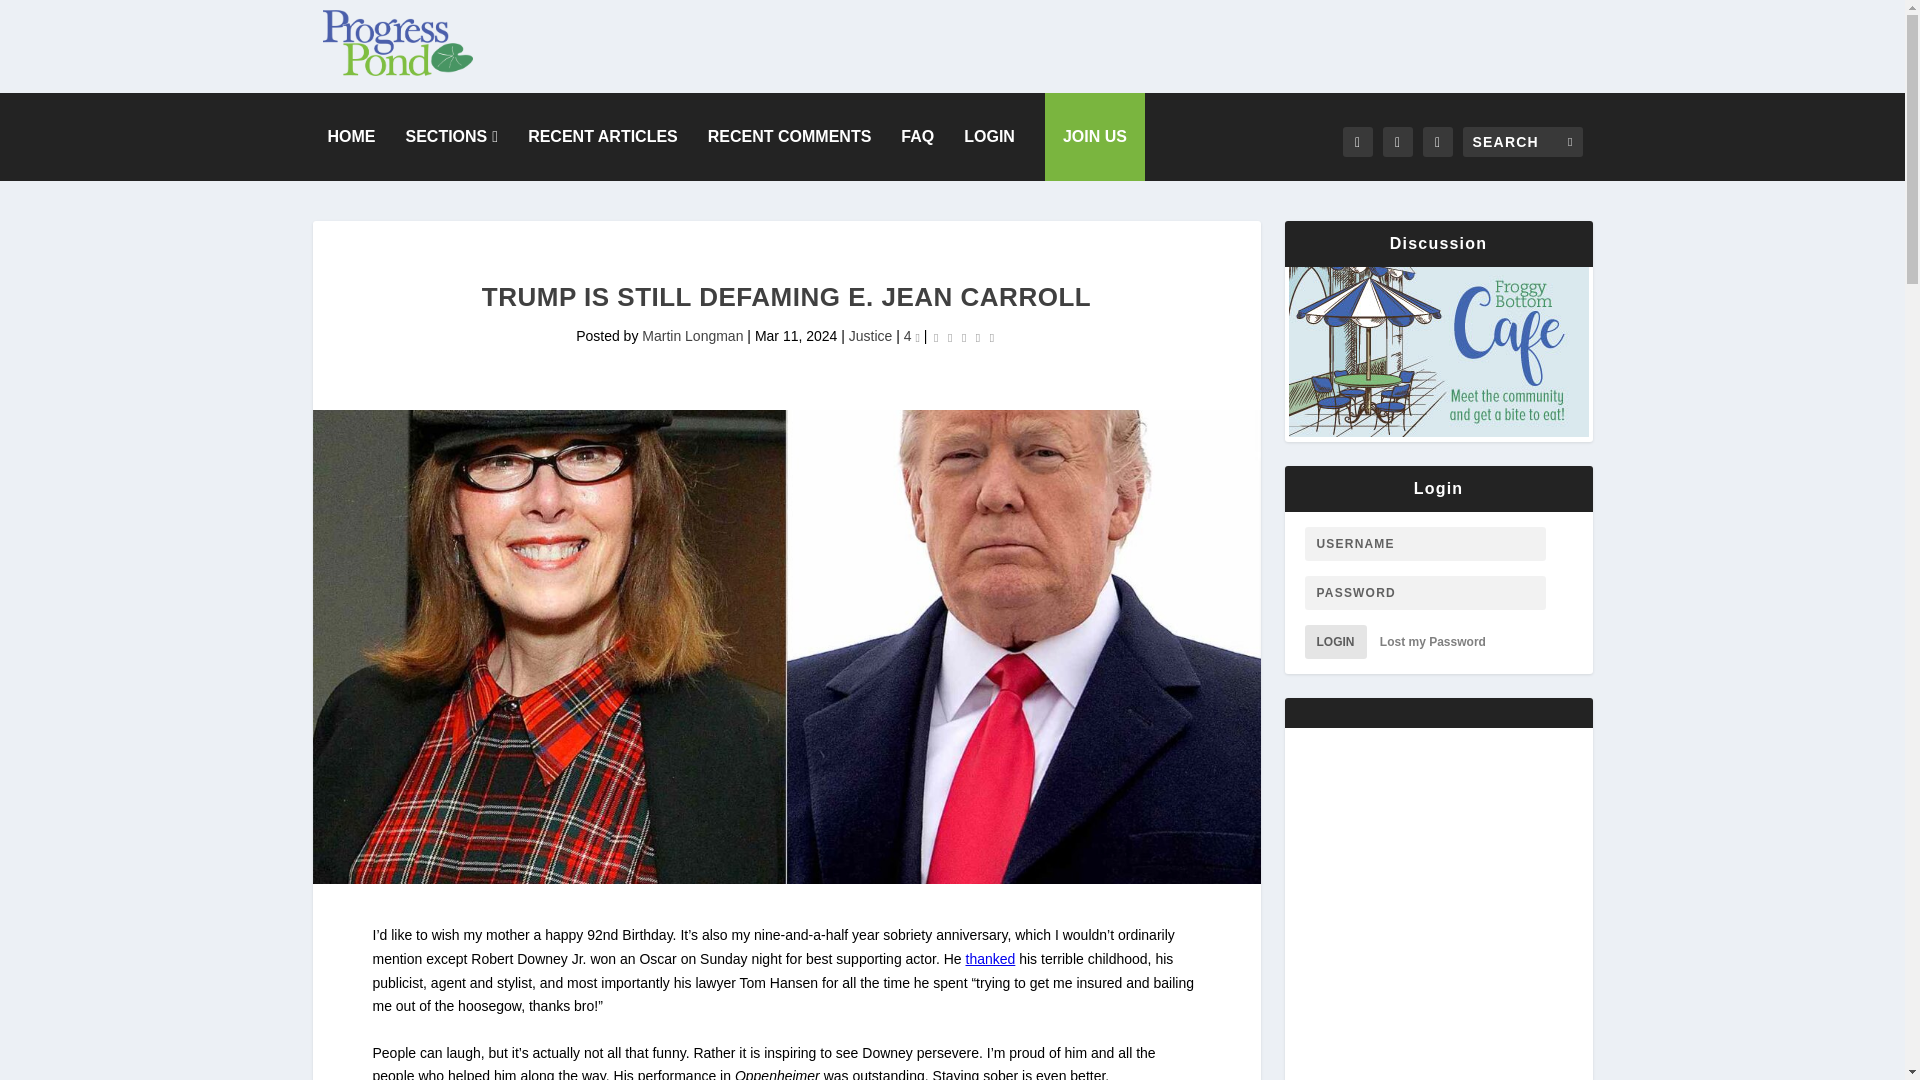 The image size is (1920, 1080). I want to click on RECENT COMMENTS, so click(790, 136).